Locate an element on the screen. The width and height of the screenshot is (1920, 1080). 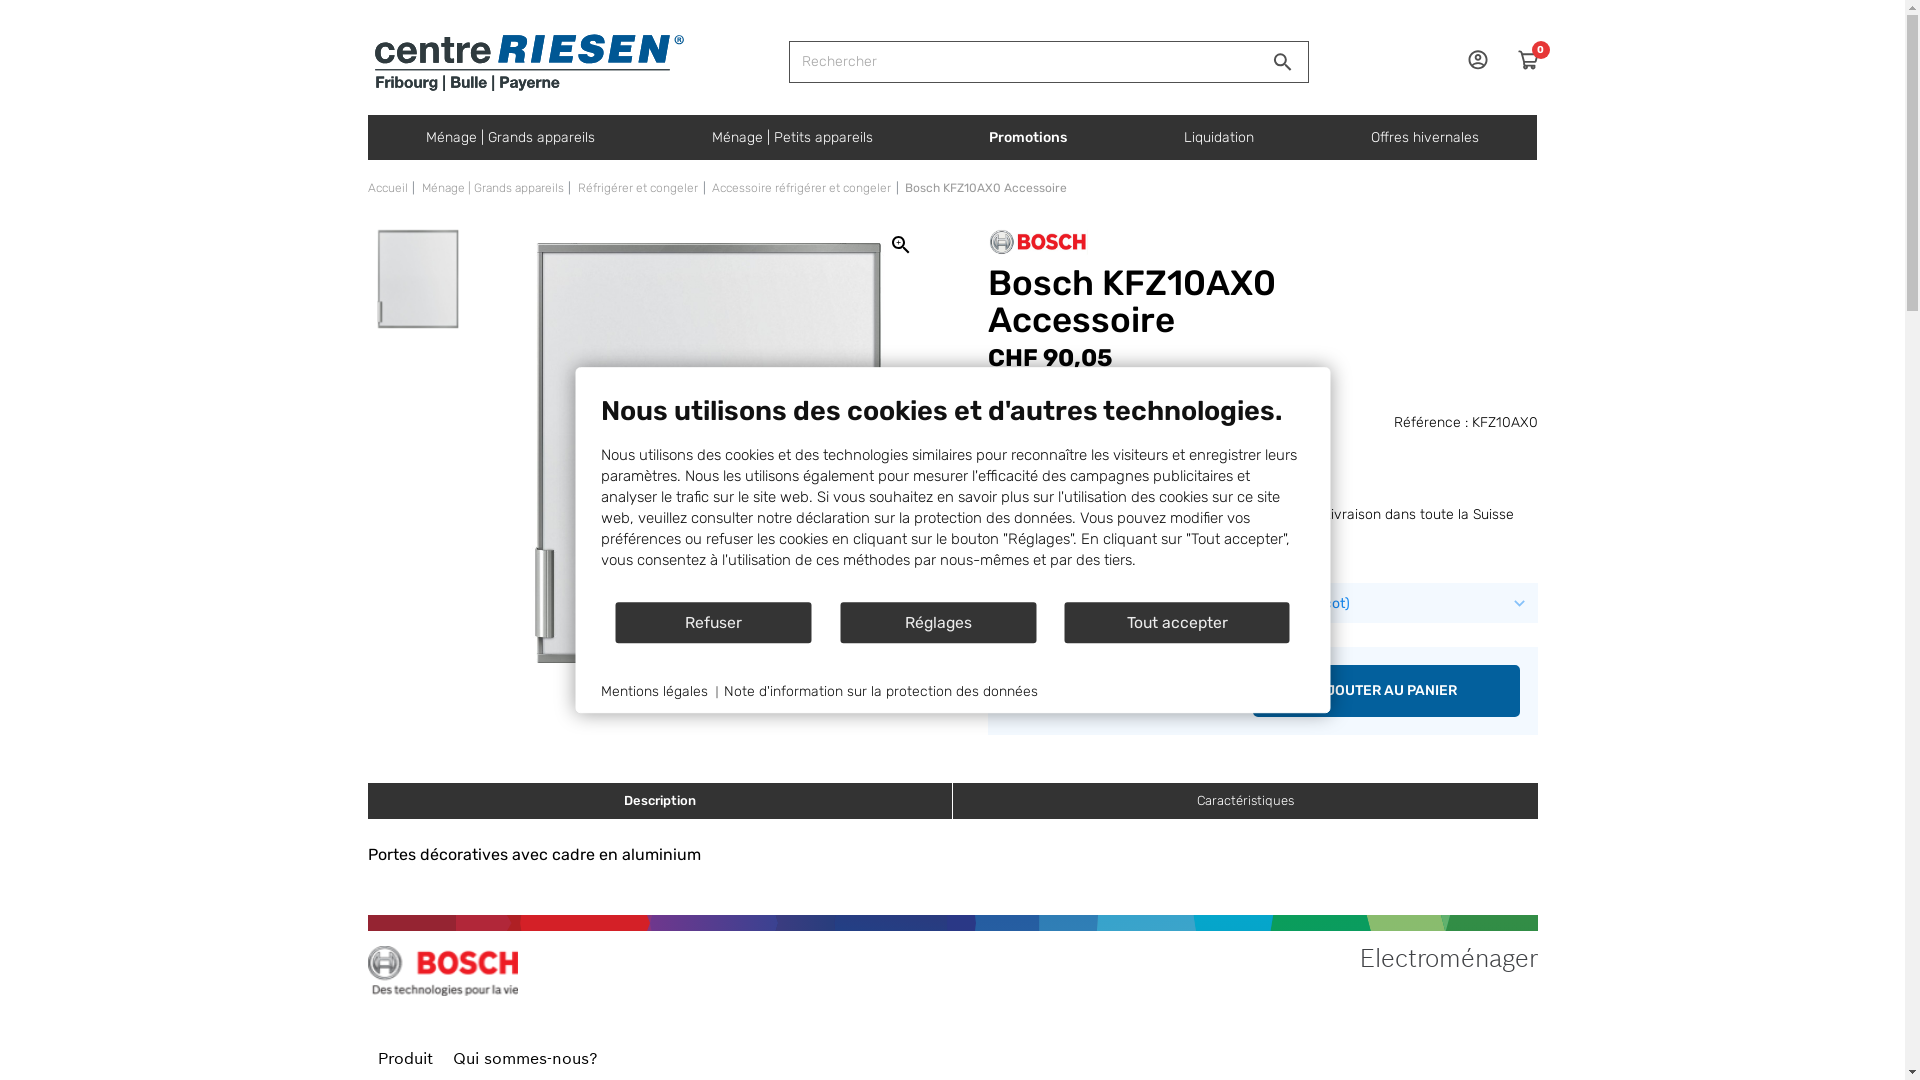
Offres hivernales is located at coordinates (1426, 138).